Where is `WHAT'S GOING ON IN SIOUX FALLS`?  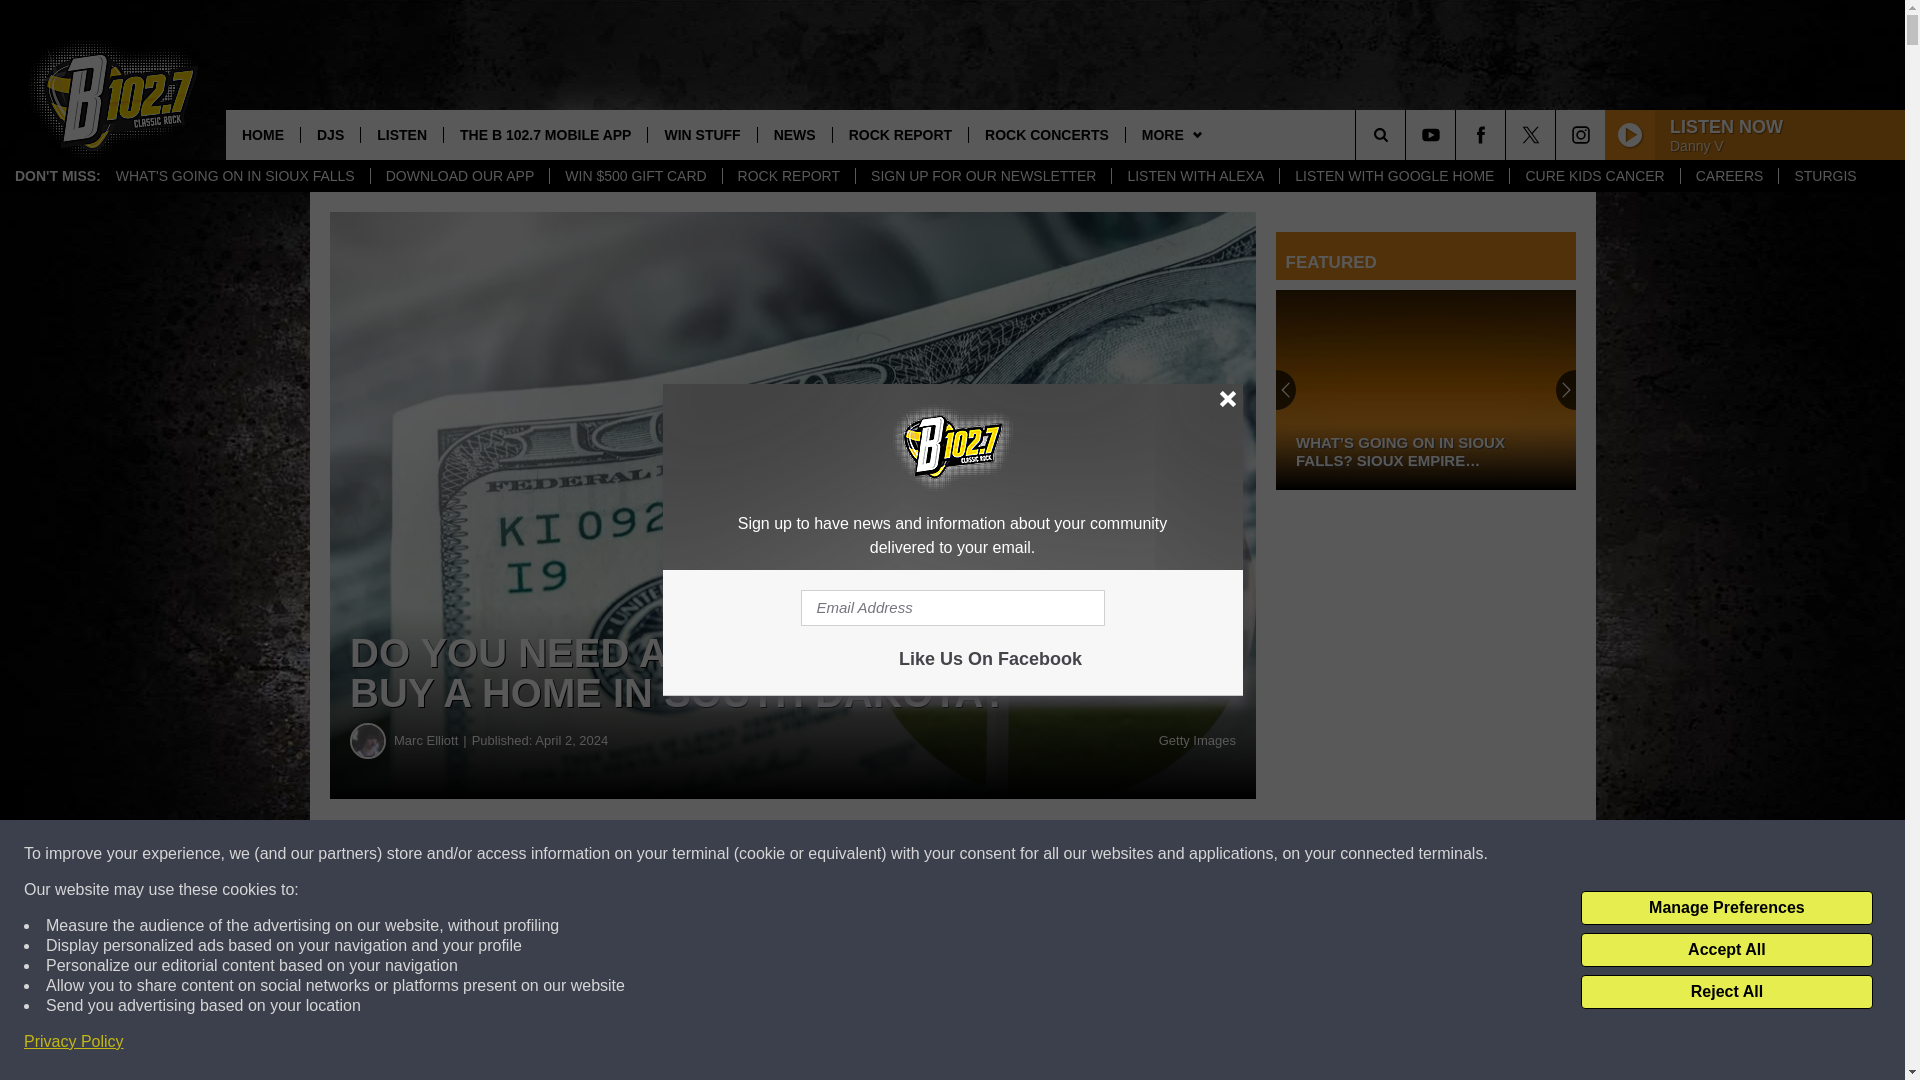
WHAT'S GOING ON IN SIOUX FALLS is located at coordinates (236, 176).